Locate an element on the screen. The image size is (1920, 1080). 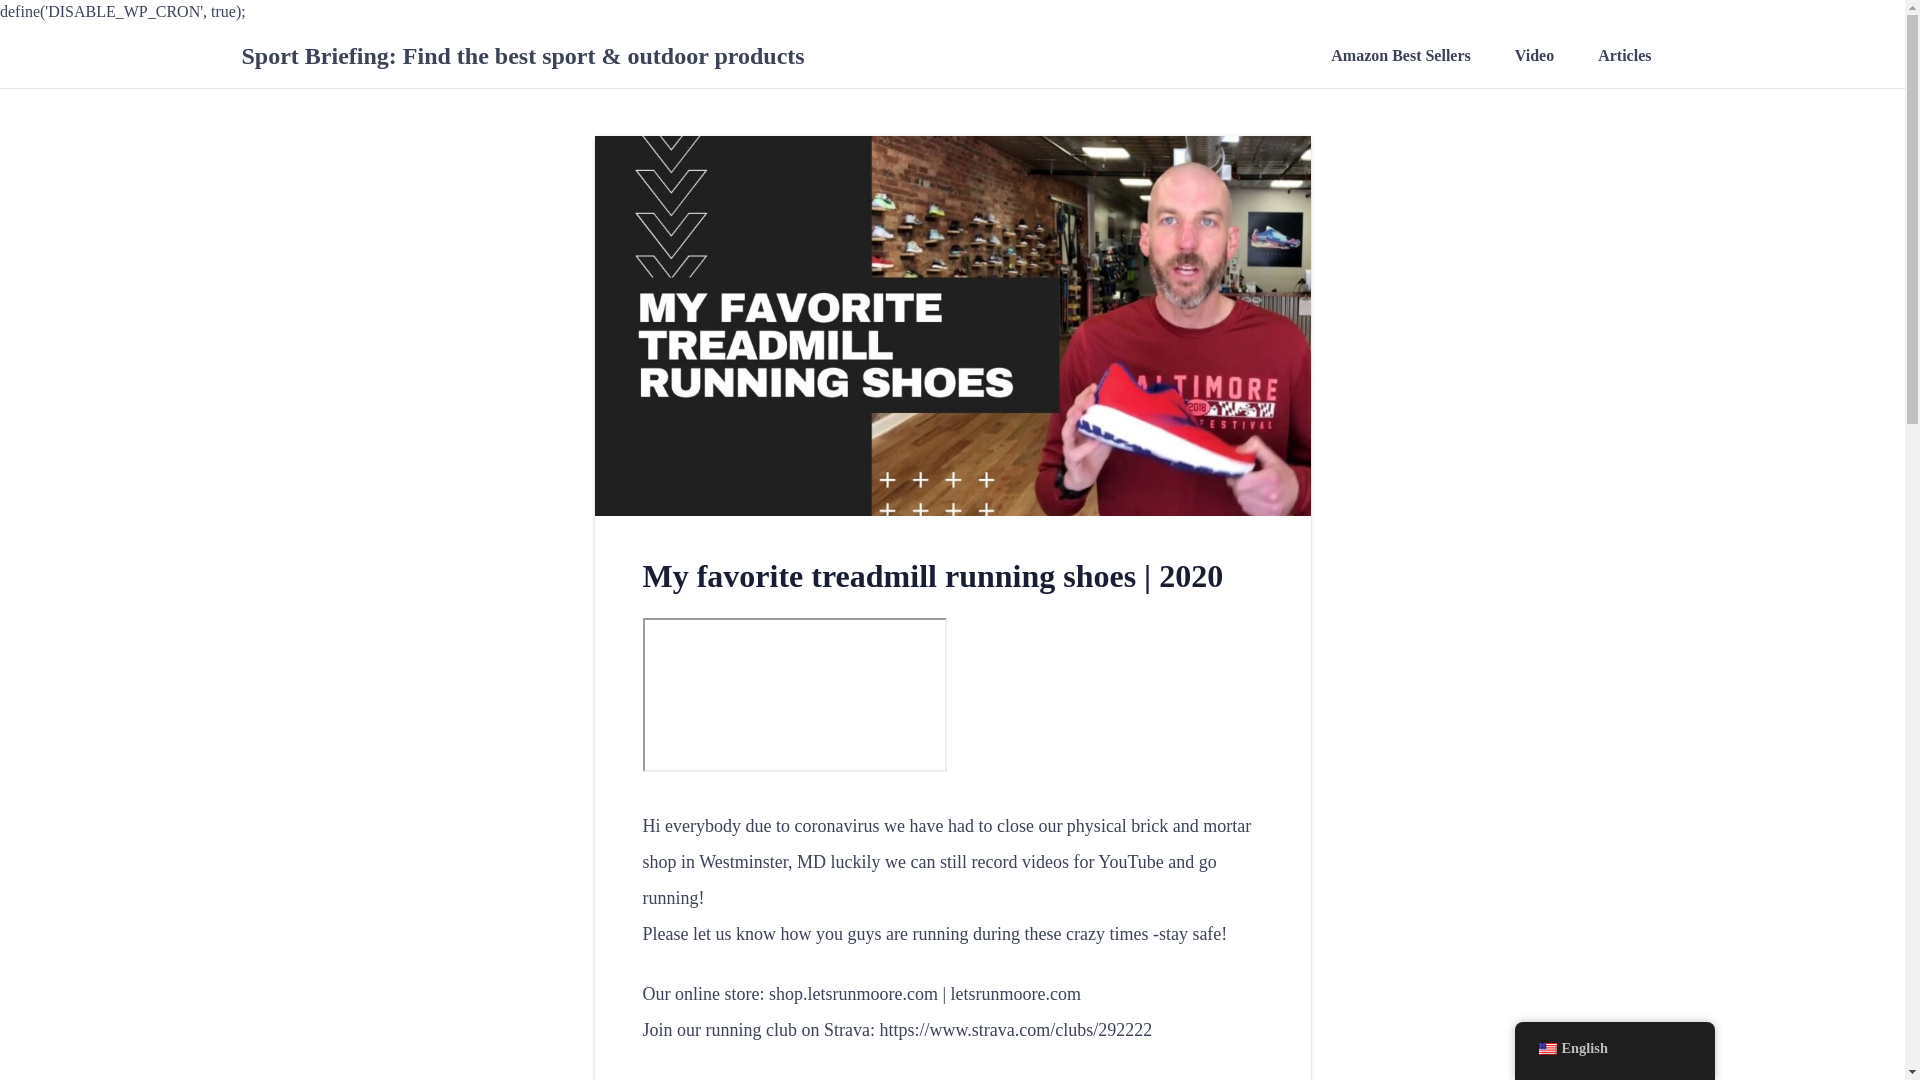
Amazon Best Sellers is located at coordinates (1400, 55).